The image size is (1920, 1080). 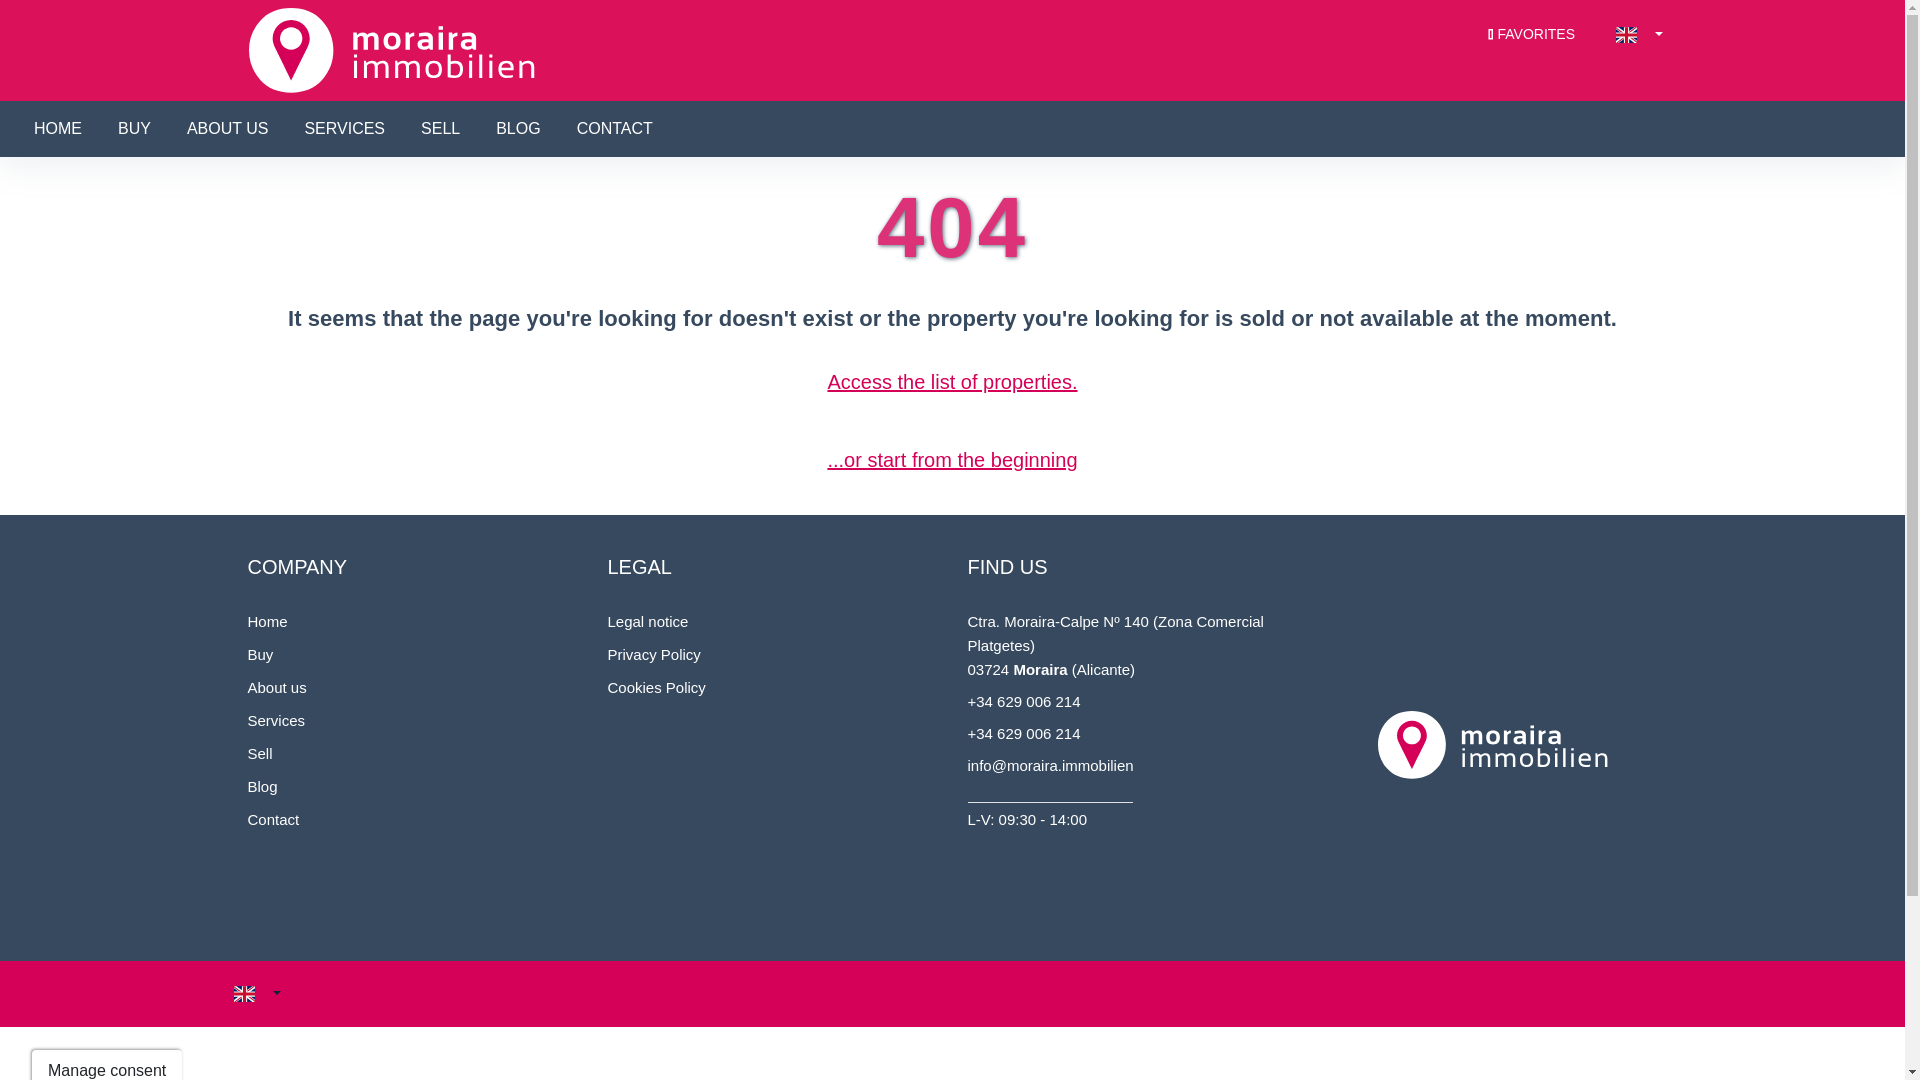 What do you see at coordinates (517, 128) in the screenshot?
I see `BLOG` at bounding box center [517, 128].